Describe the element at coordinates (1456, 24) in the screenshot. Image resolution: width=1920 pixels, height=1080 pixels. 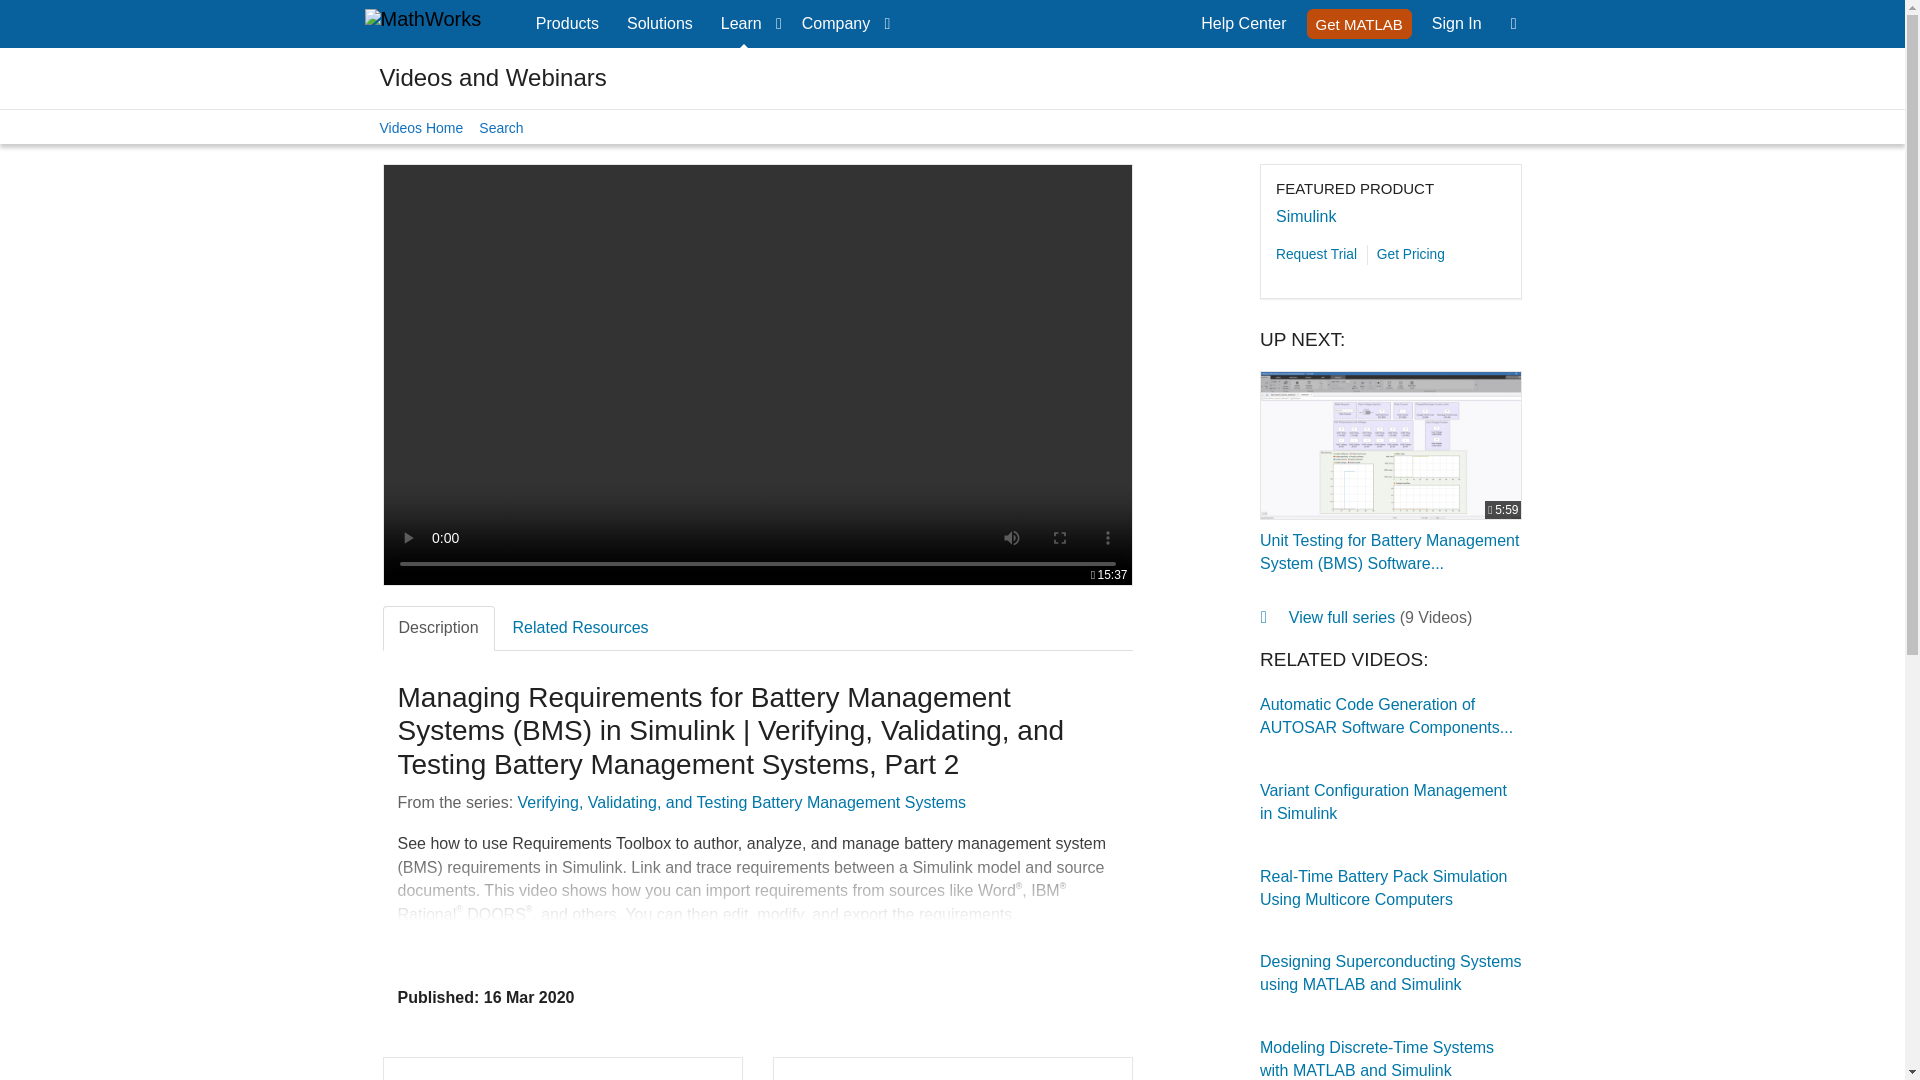
I see `Get MATLAB` at that location.